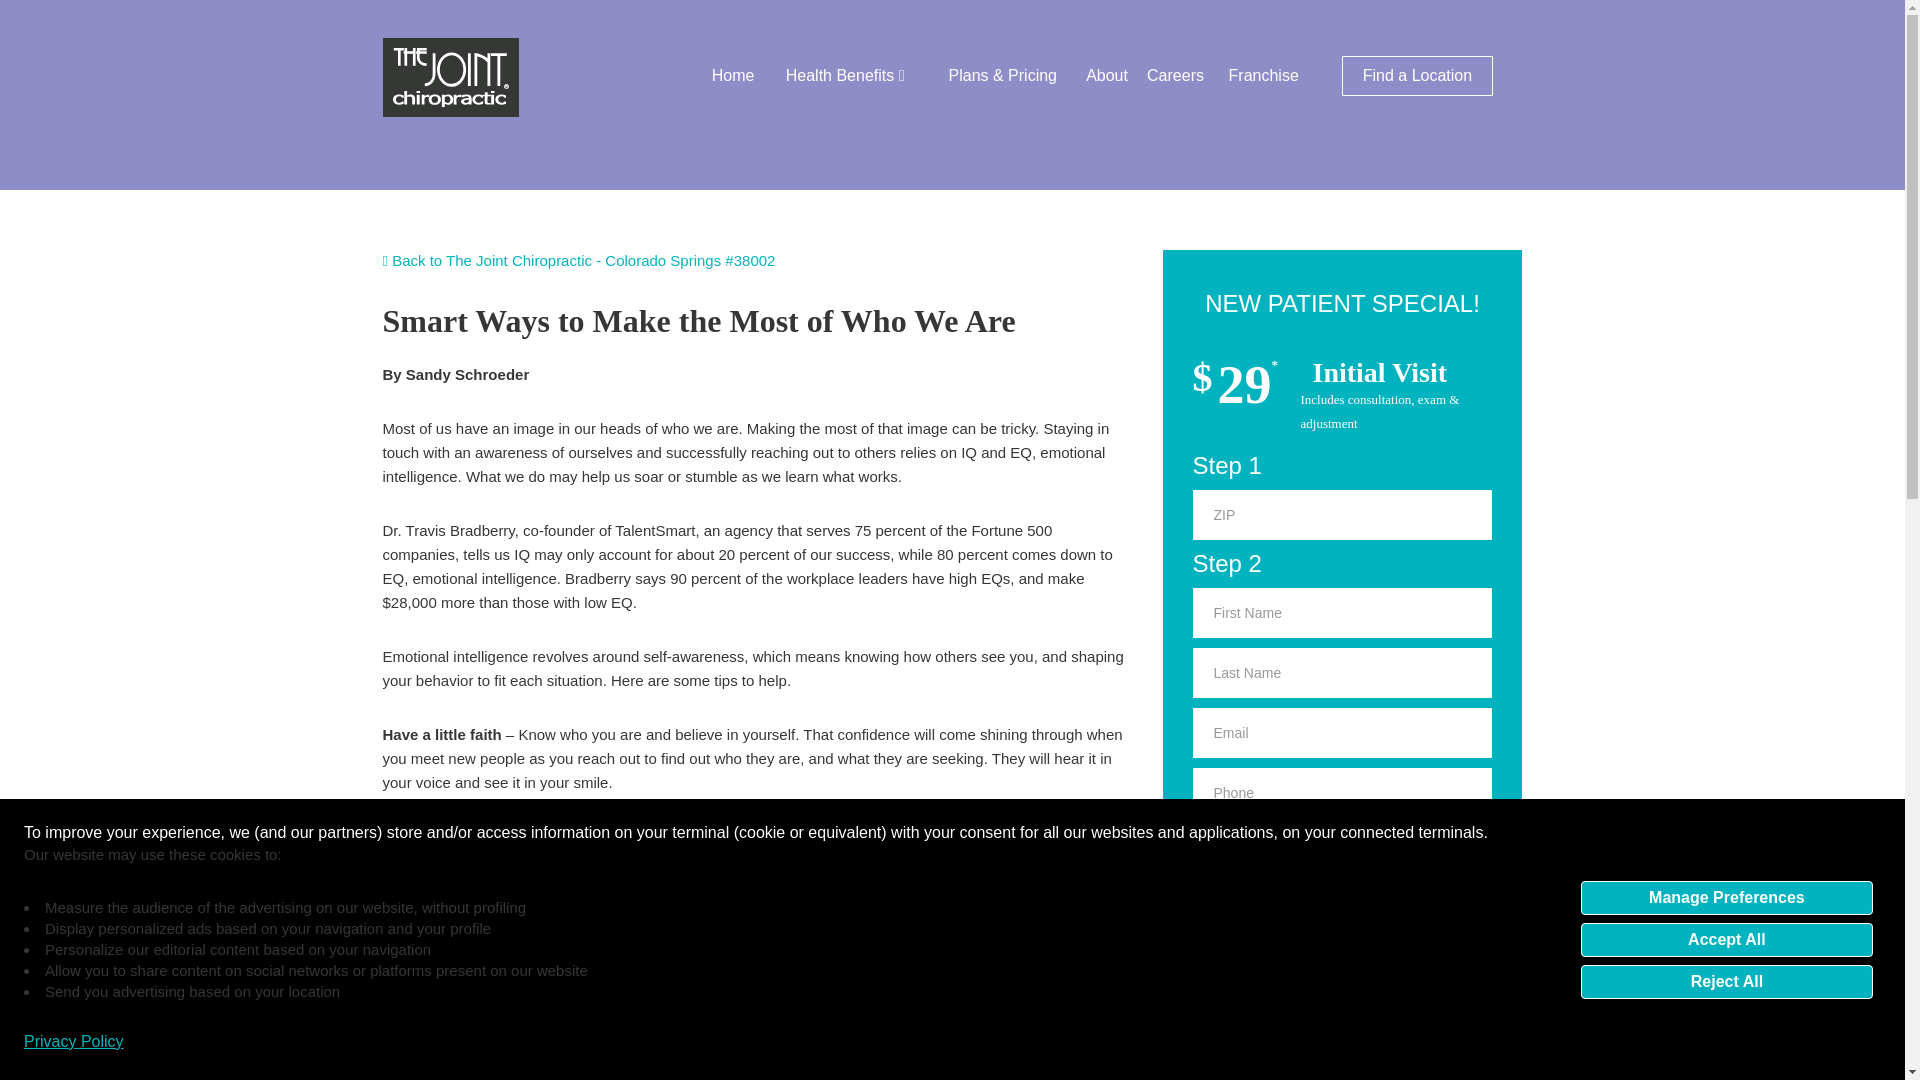 The height and width of the screenshot is (1080, 1920). What do you see at coordinates (1264, 76) in the screenshot?
I see `Franchise` at bounding box center [1264, 76].